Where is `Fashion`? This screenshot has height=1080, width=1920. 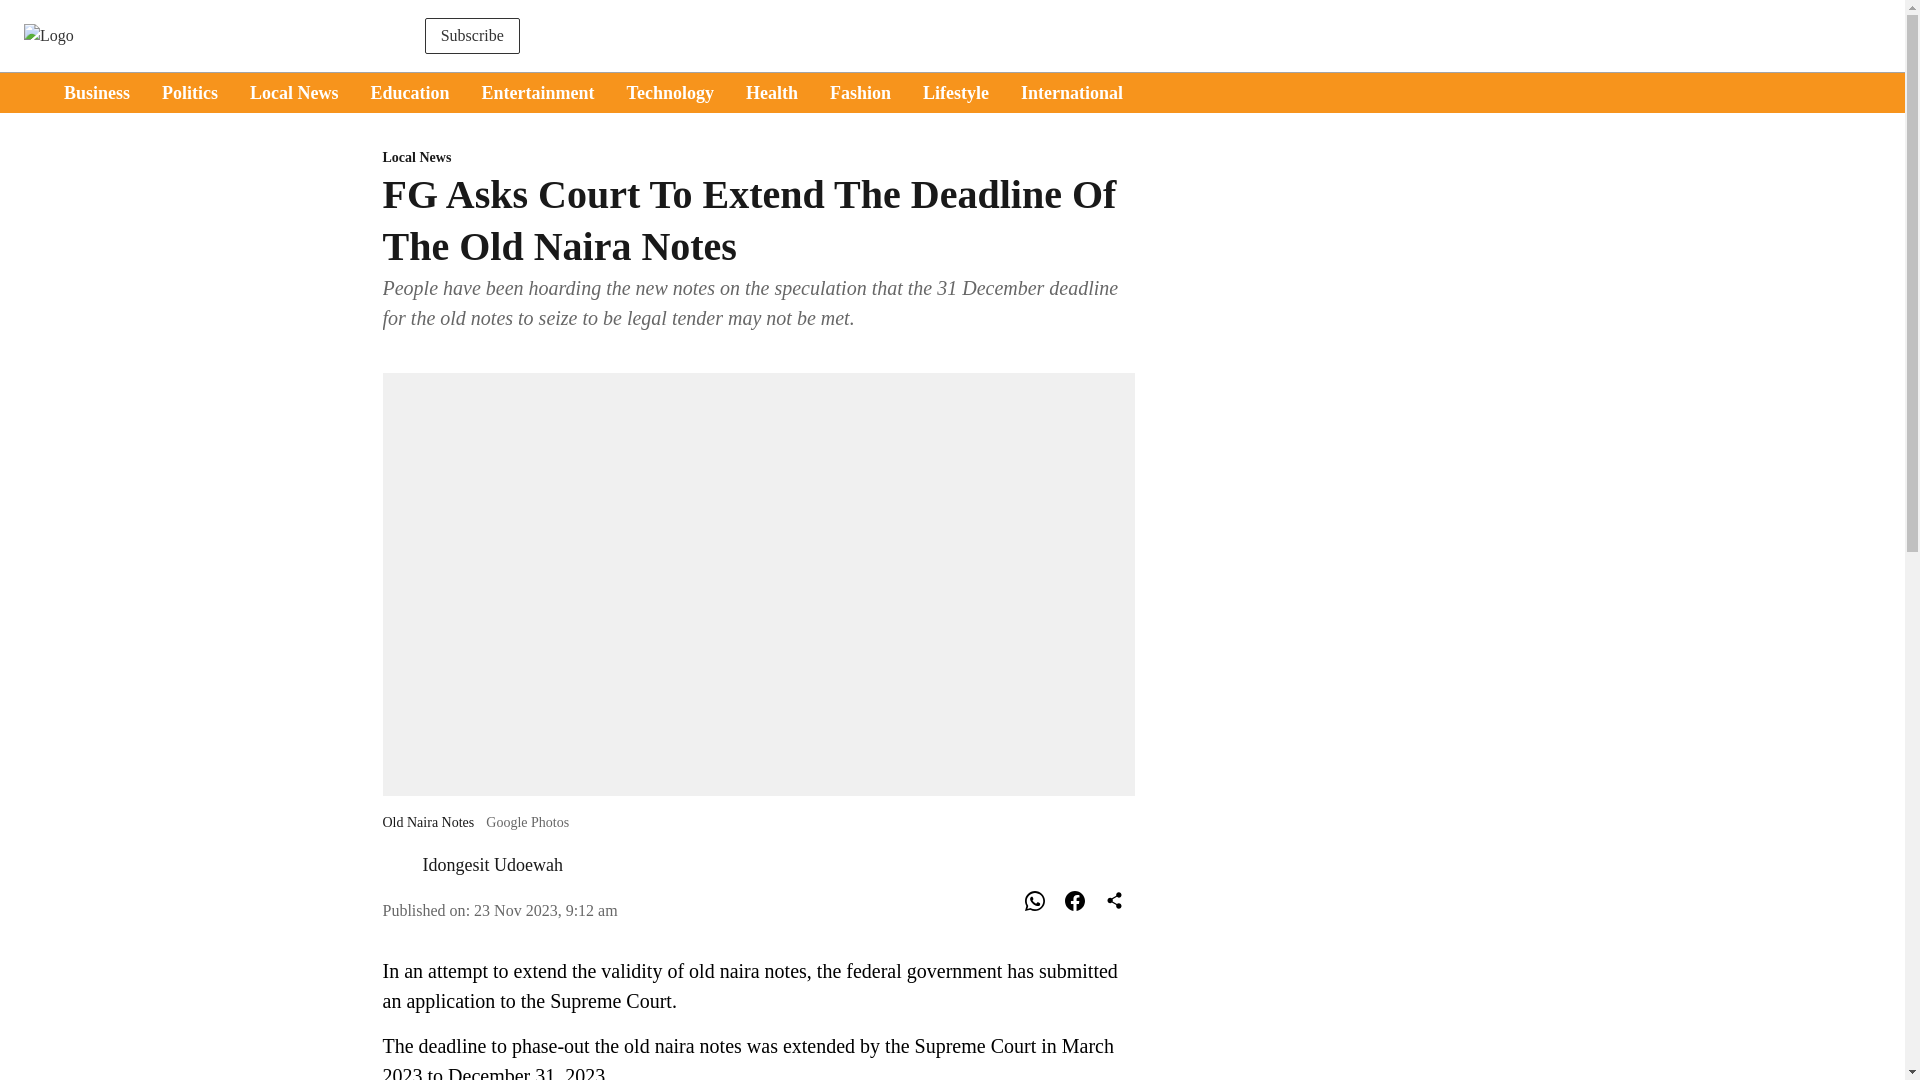 Fashion is located at coordinates (860, 92).